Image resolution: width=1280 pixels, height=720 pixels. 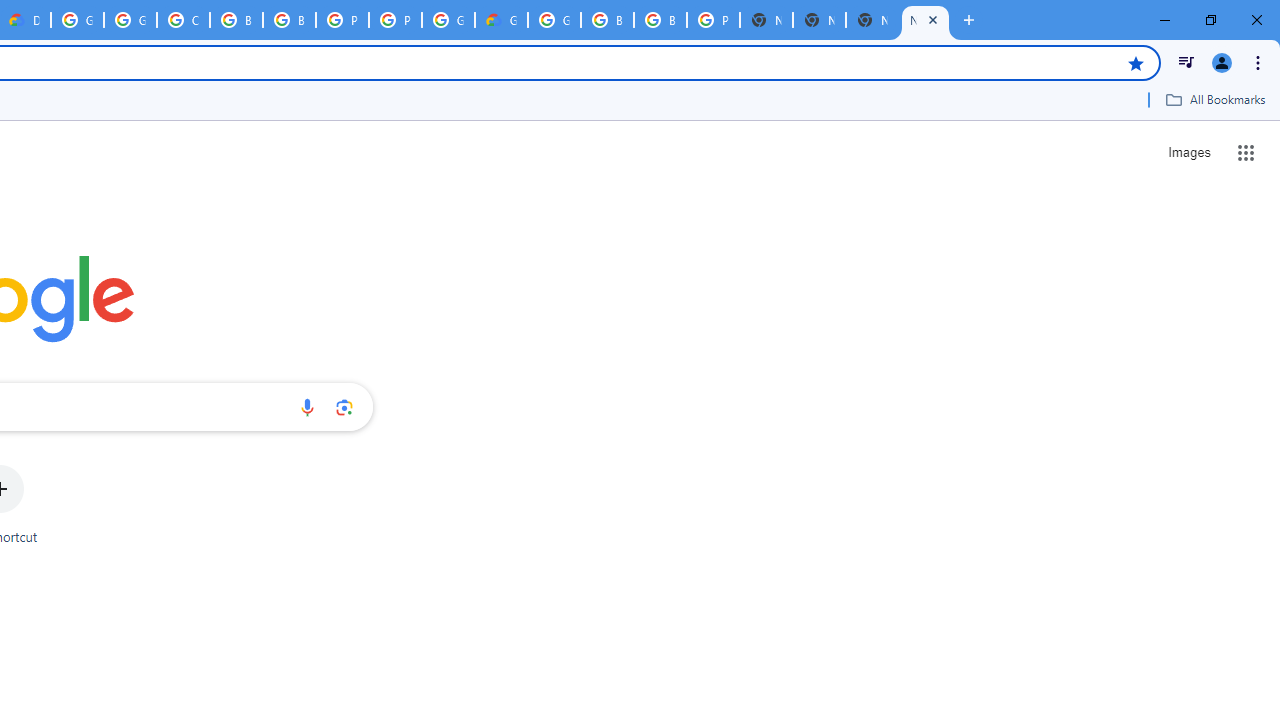 What do you see at coordinates (501, 20) in the screenshot?
I see `Google Cloud Estimate Summary` at bounding box center [501, 20].